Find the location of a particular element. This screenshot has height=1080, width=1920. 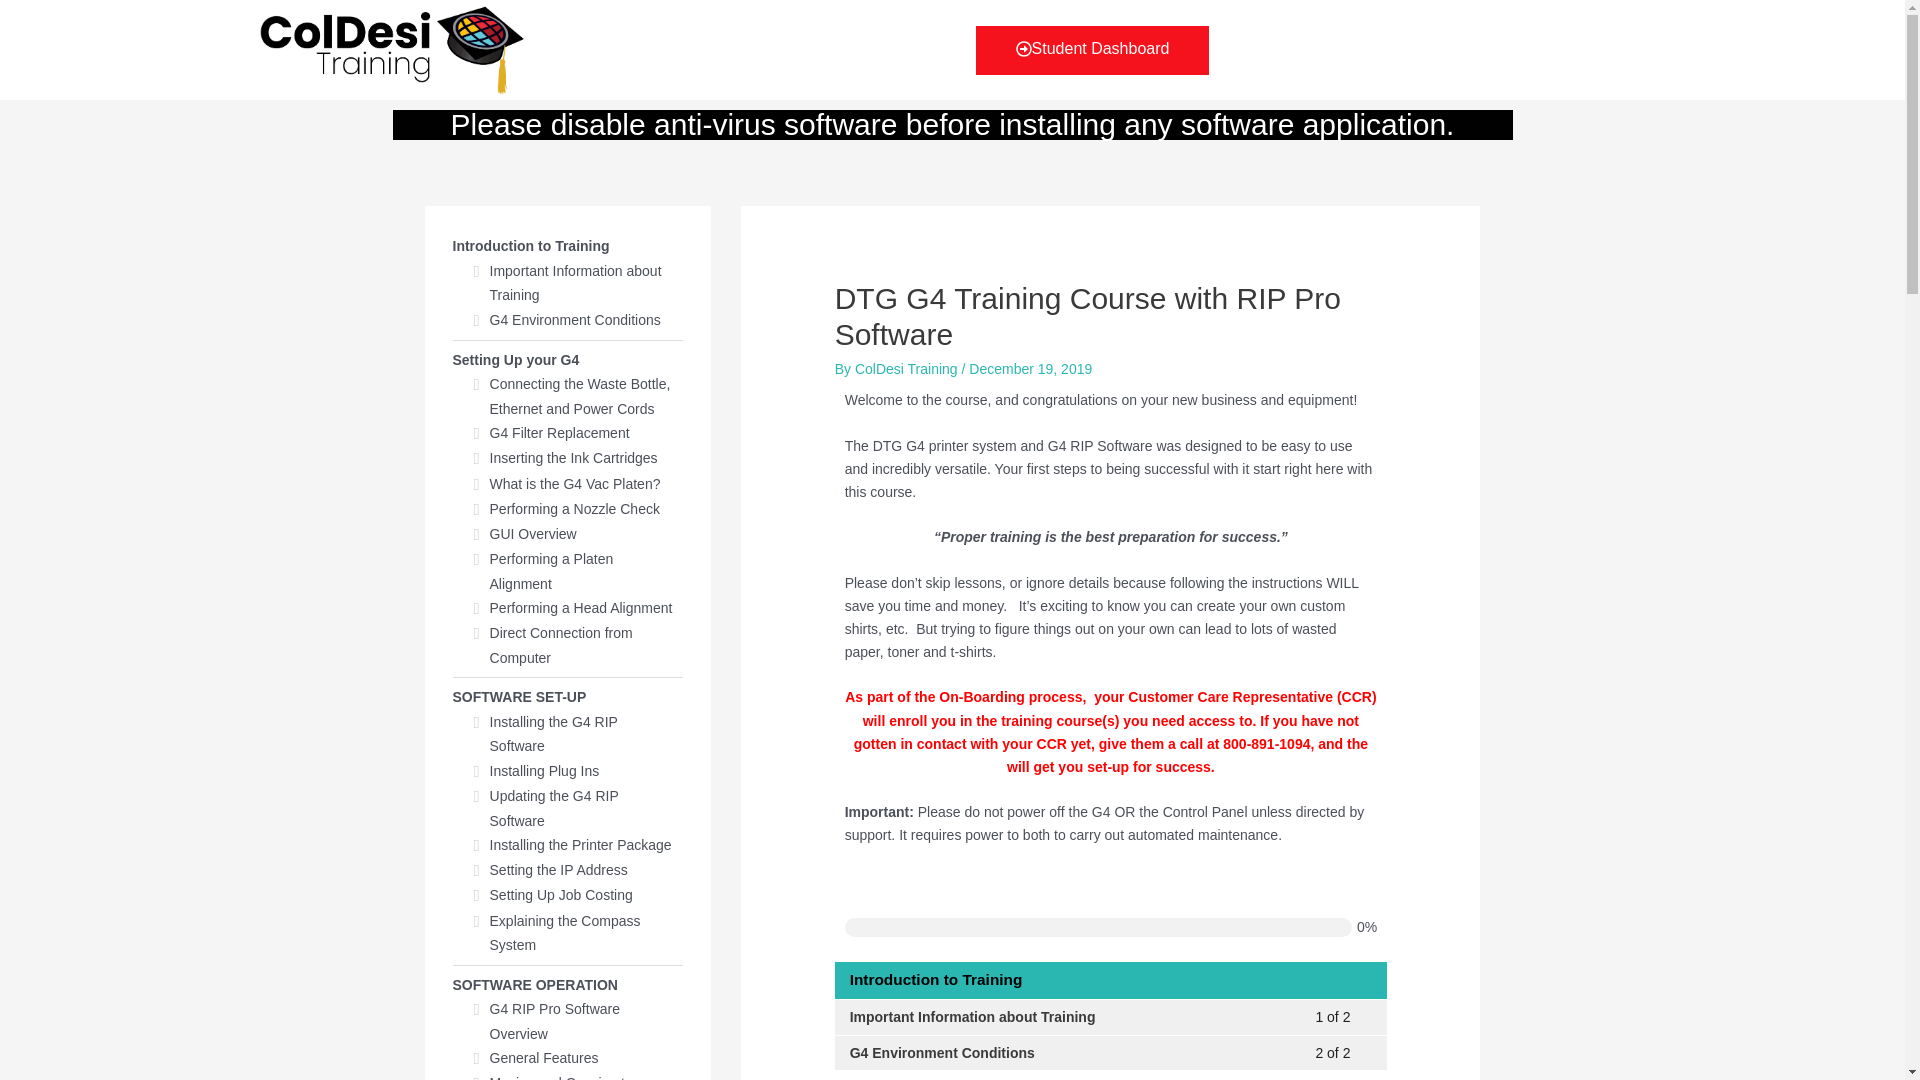

View all posts by ColDesi Training is located at coordinates (908, 368).